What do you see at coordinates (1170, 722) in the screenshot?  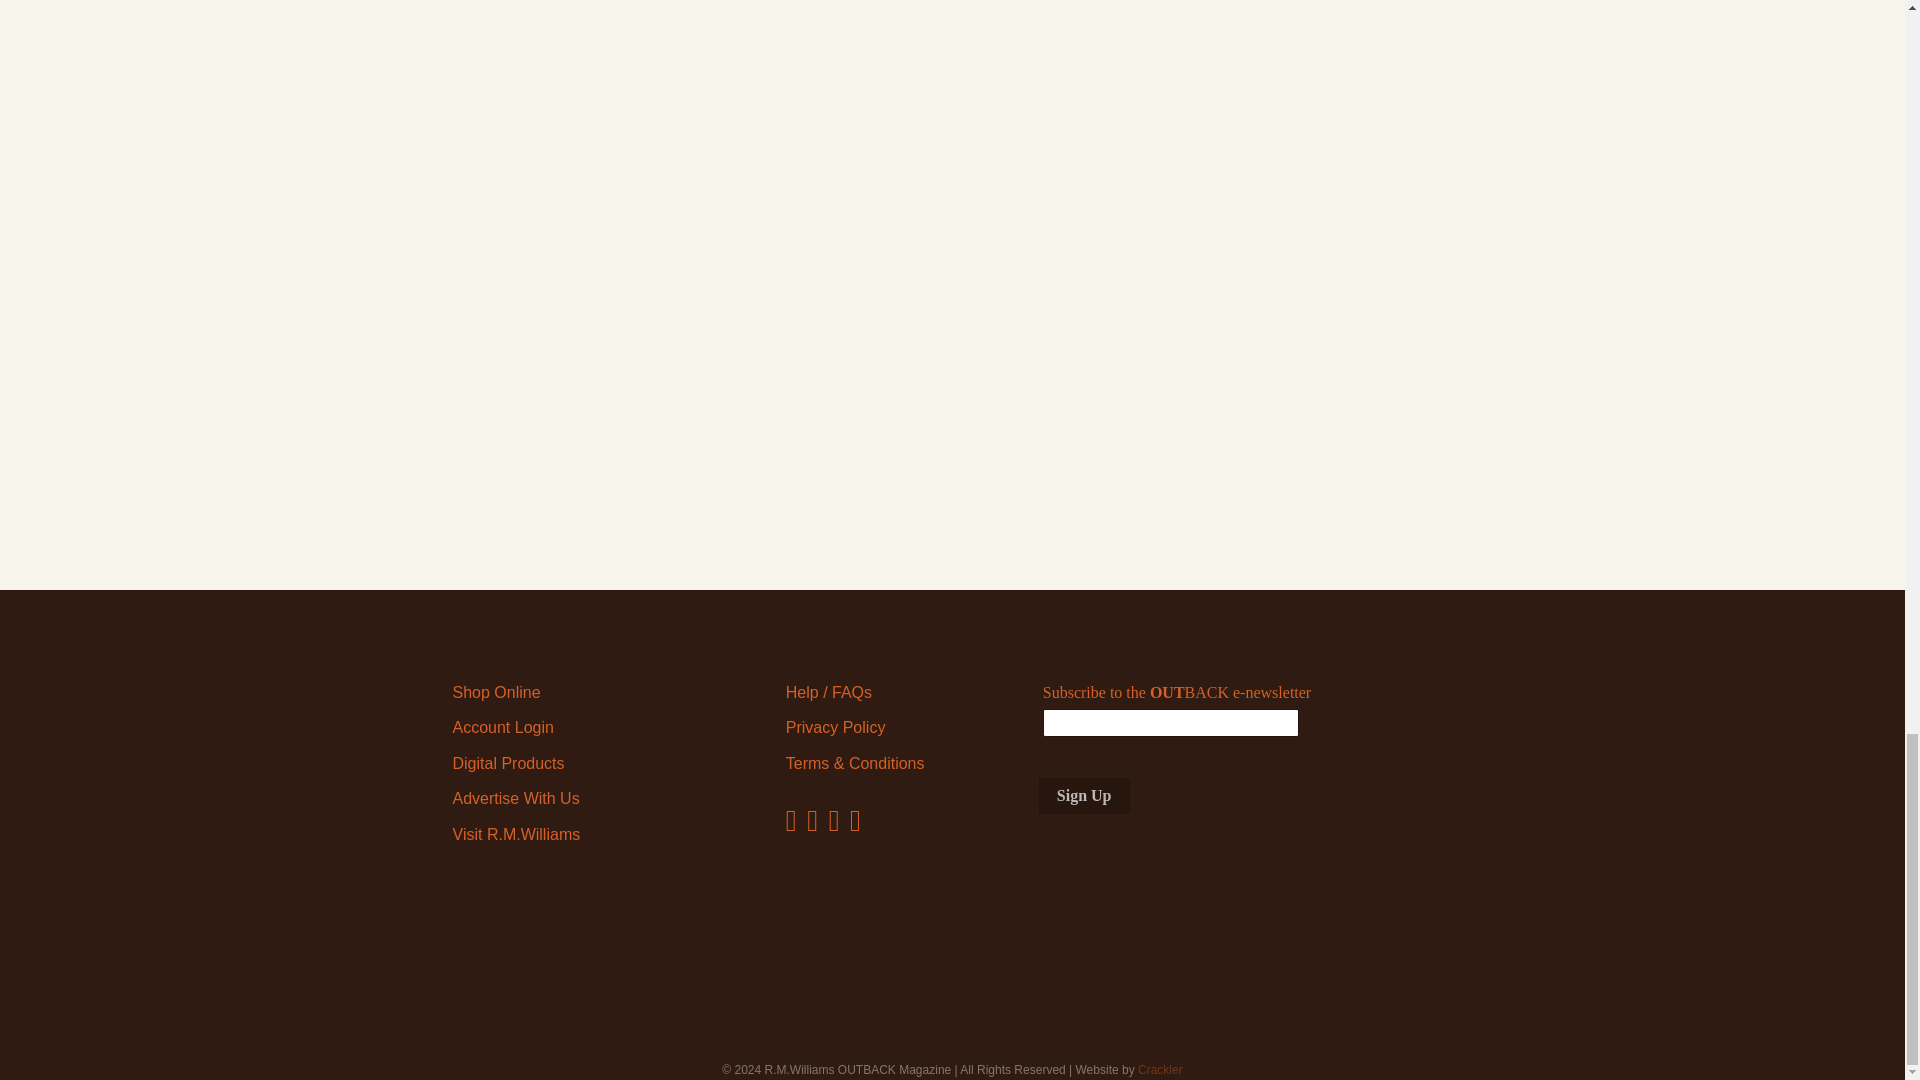 I see `Subscribe to the OUTBACK e-newsletter` at bounding box center [1170, 722].